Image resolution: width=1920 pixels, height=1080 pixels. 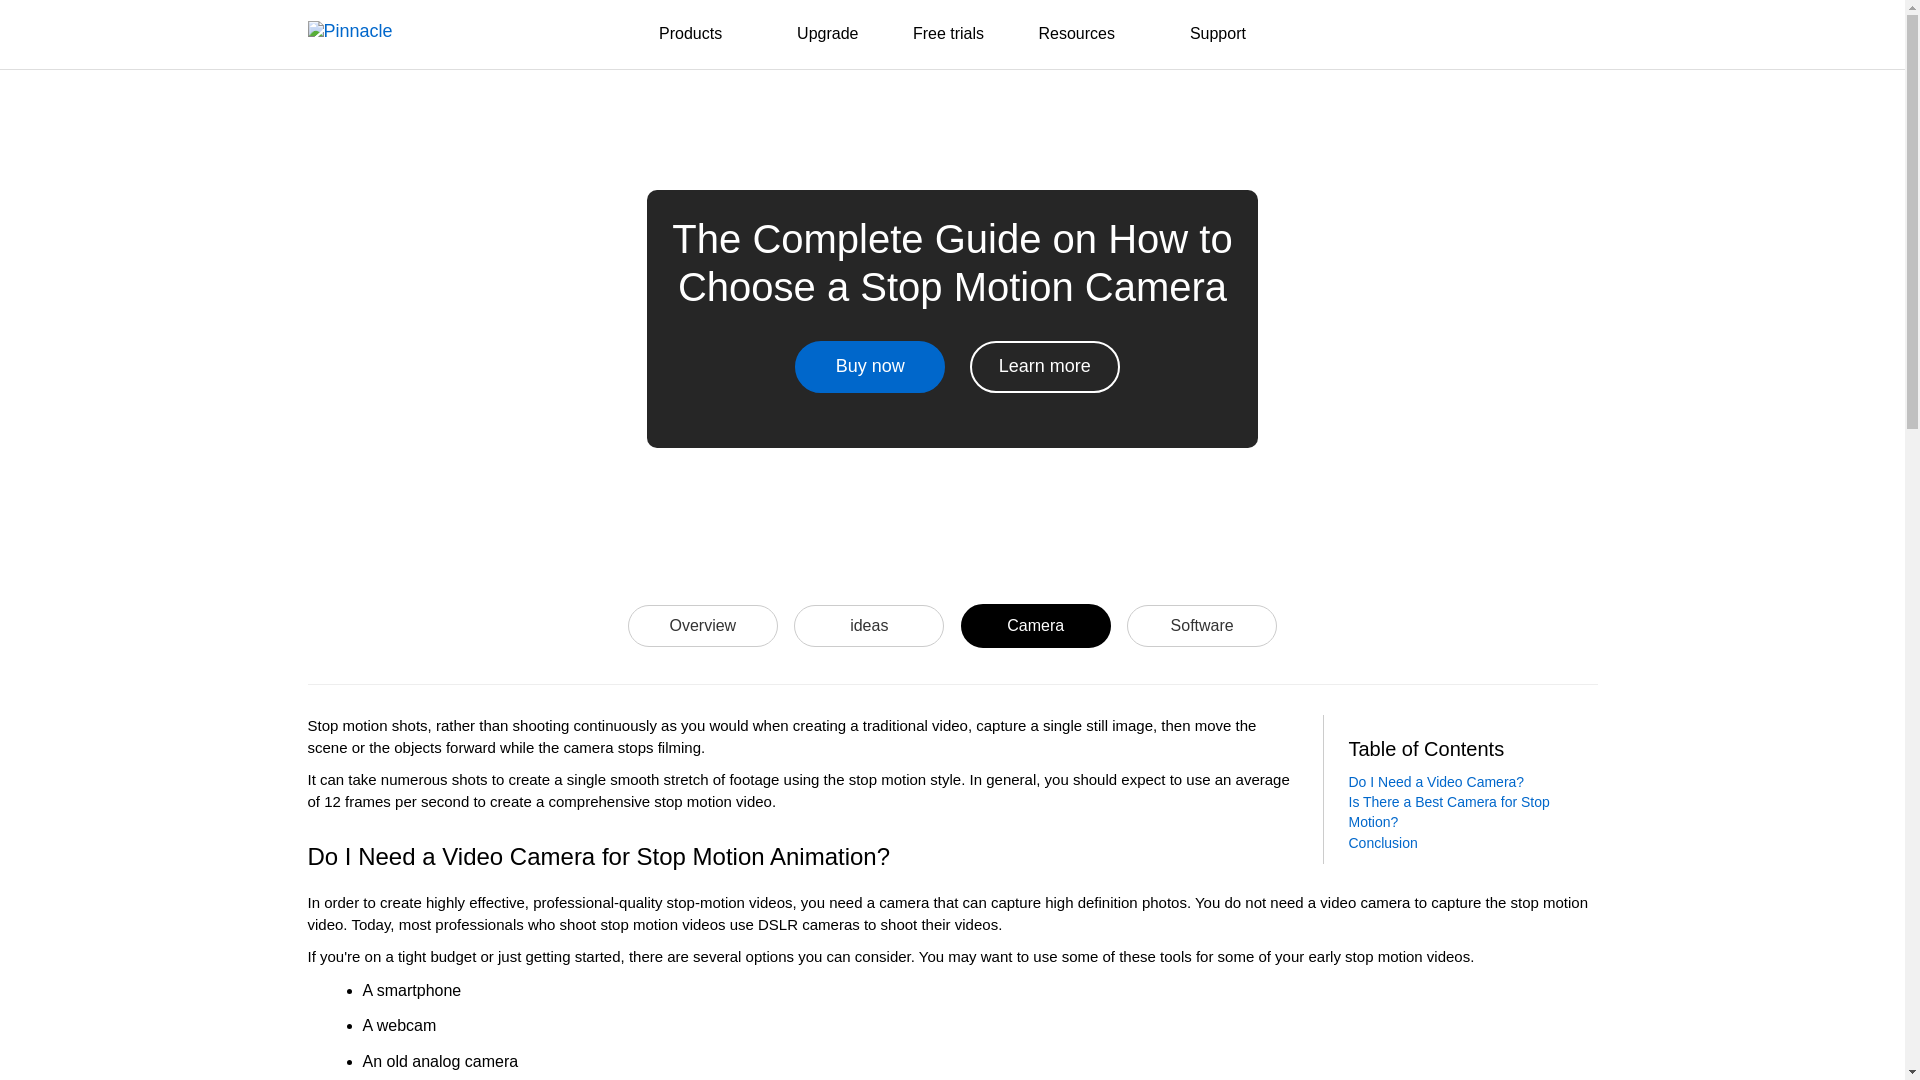 I want to click on Overview, so click(x=702, y=624).